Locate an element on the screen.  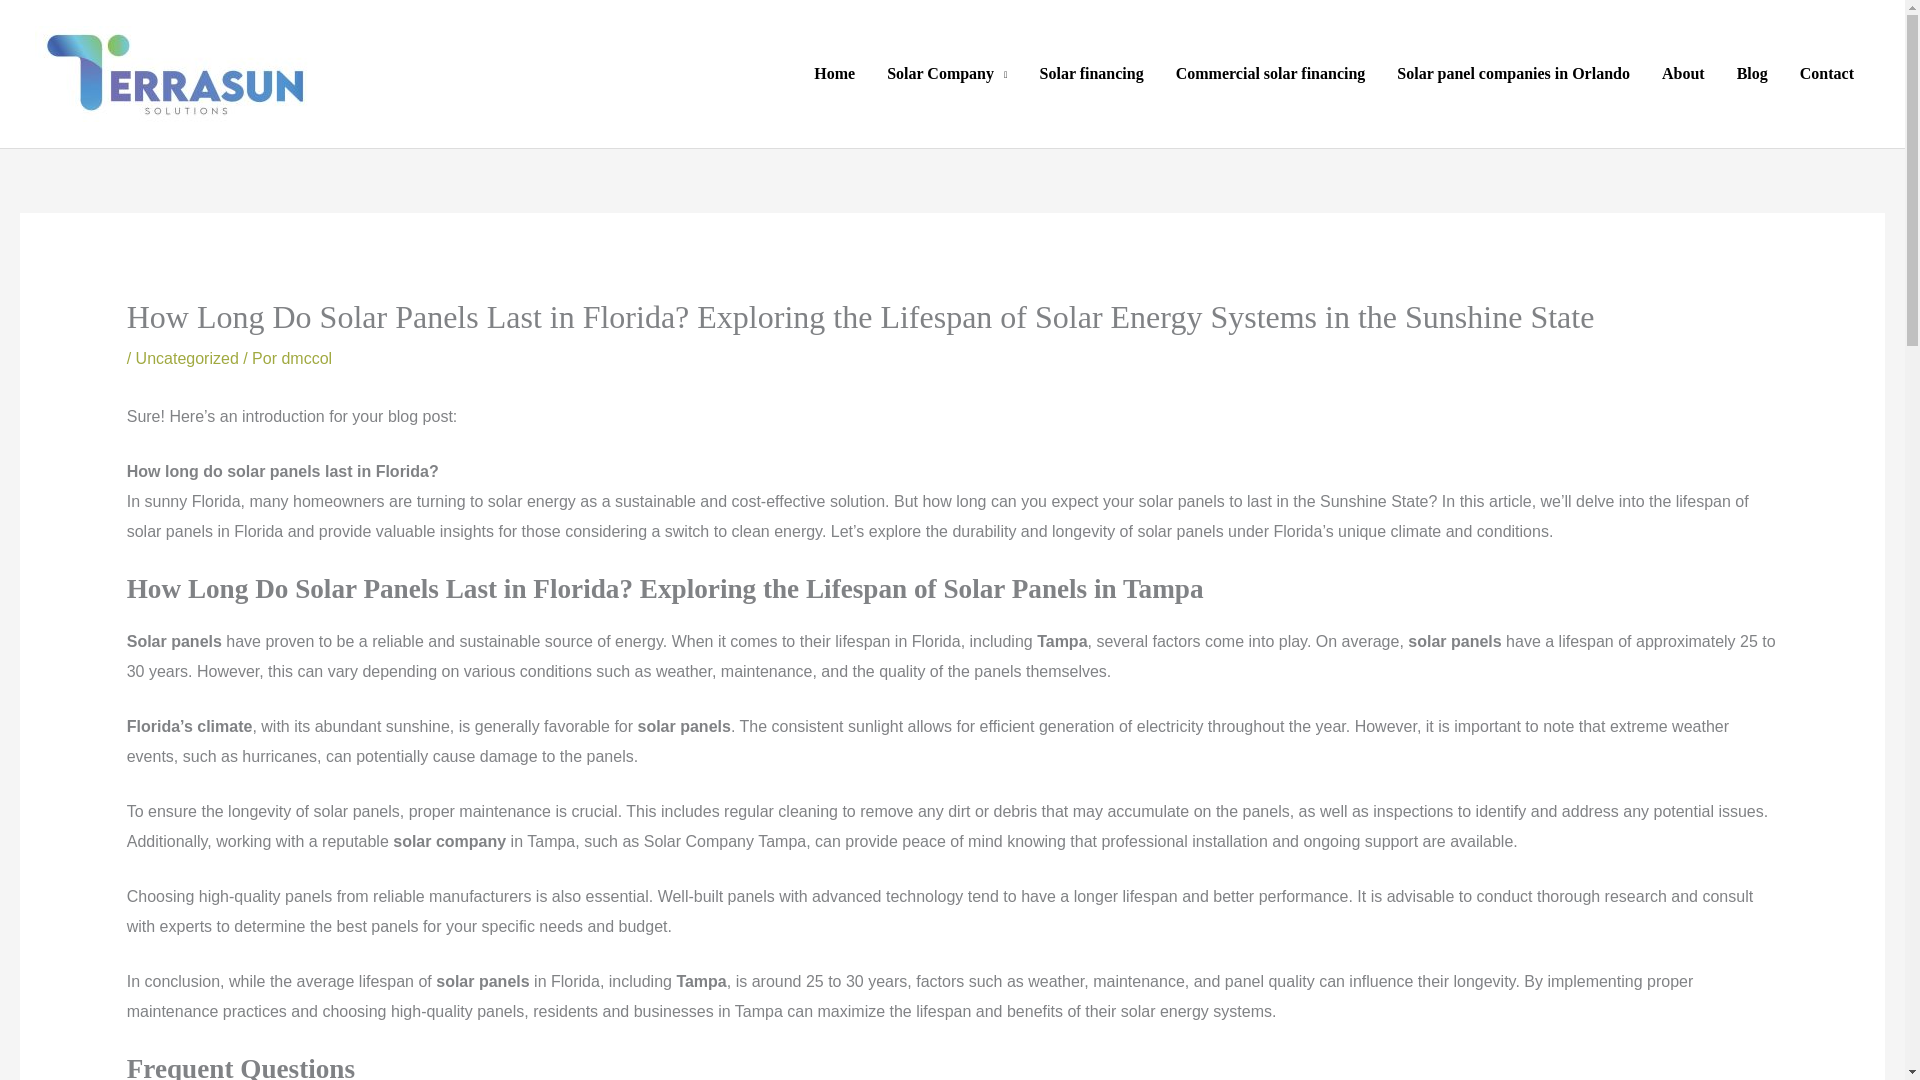
Uncategorized is located at coordinates (187, 358).